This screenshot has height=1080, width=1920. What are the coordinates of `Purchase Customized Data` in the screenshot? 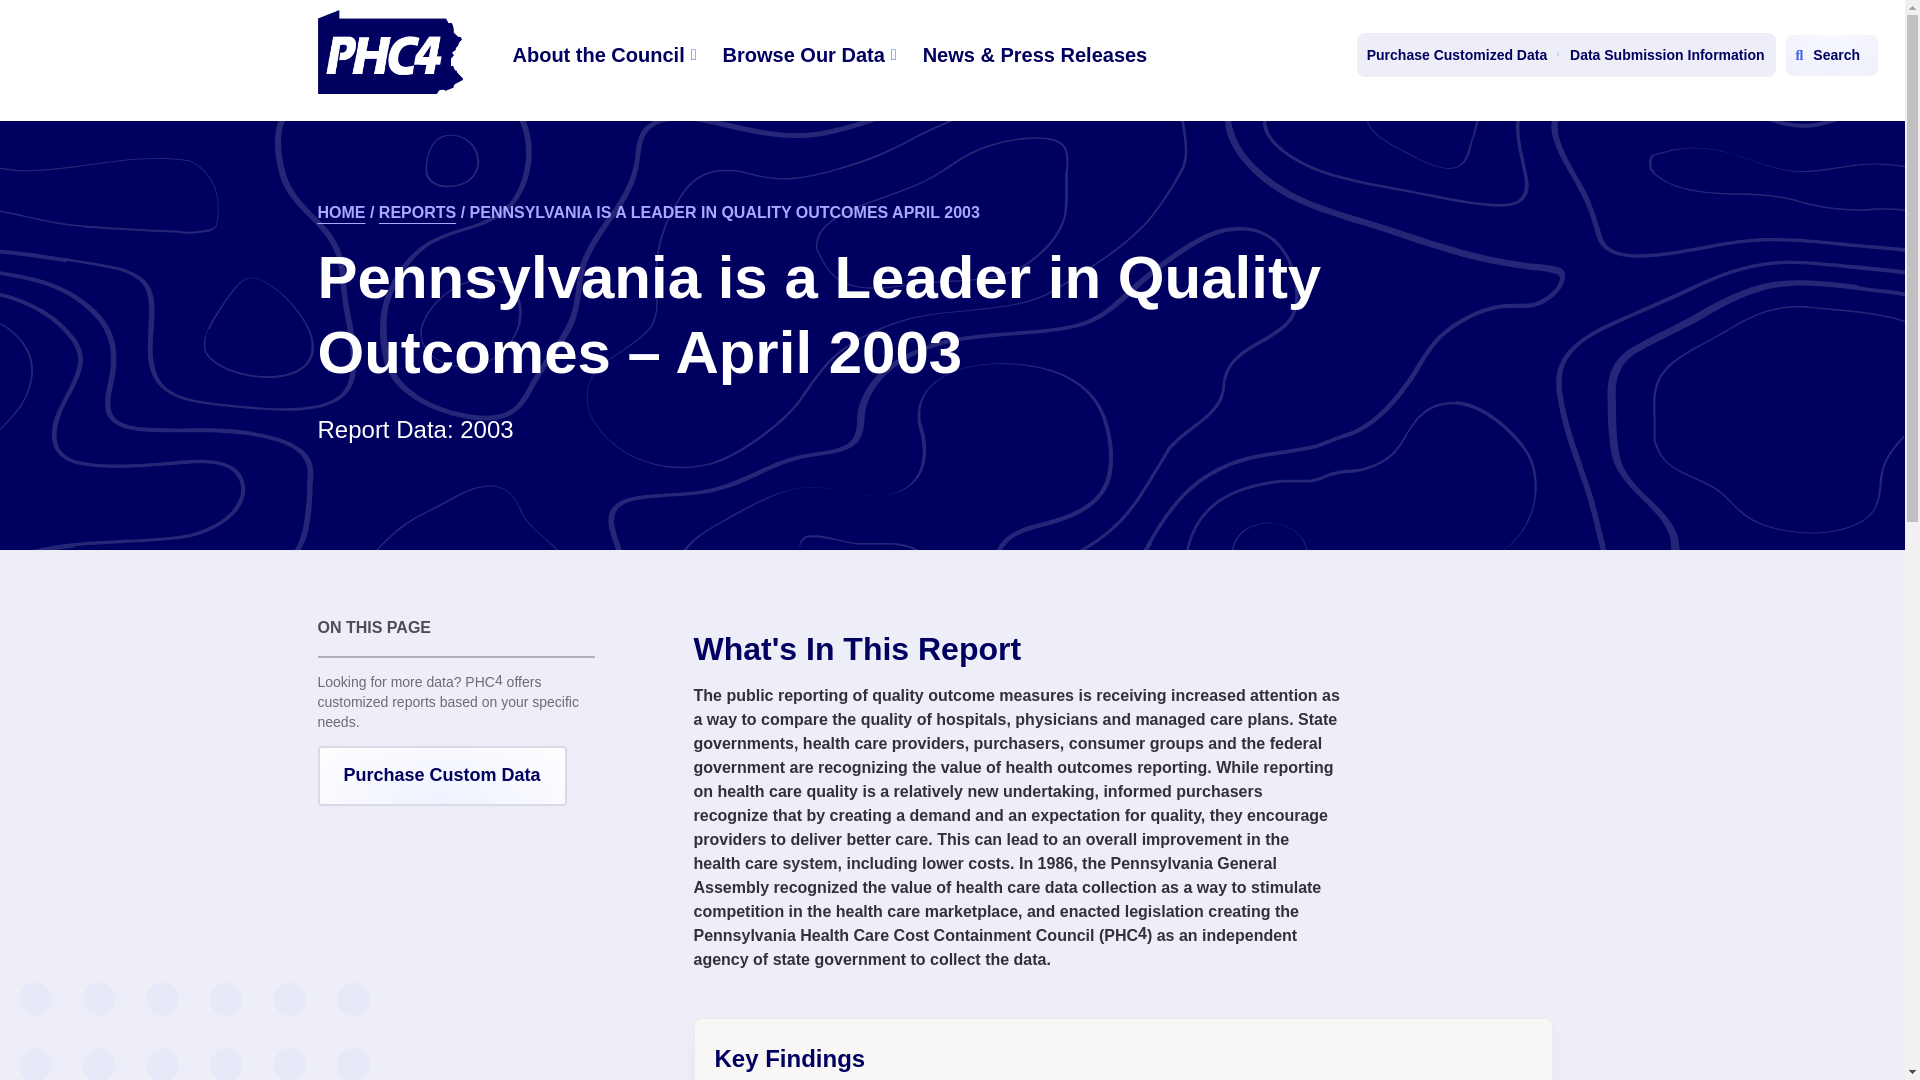 It's located at (1458, 54).